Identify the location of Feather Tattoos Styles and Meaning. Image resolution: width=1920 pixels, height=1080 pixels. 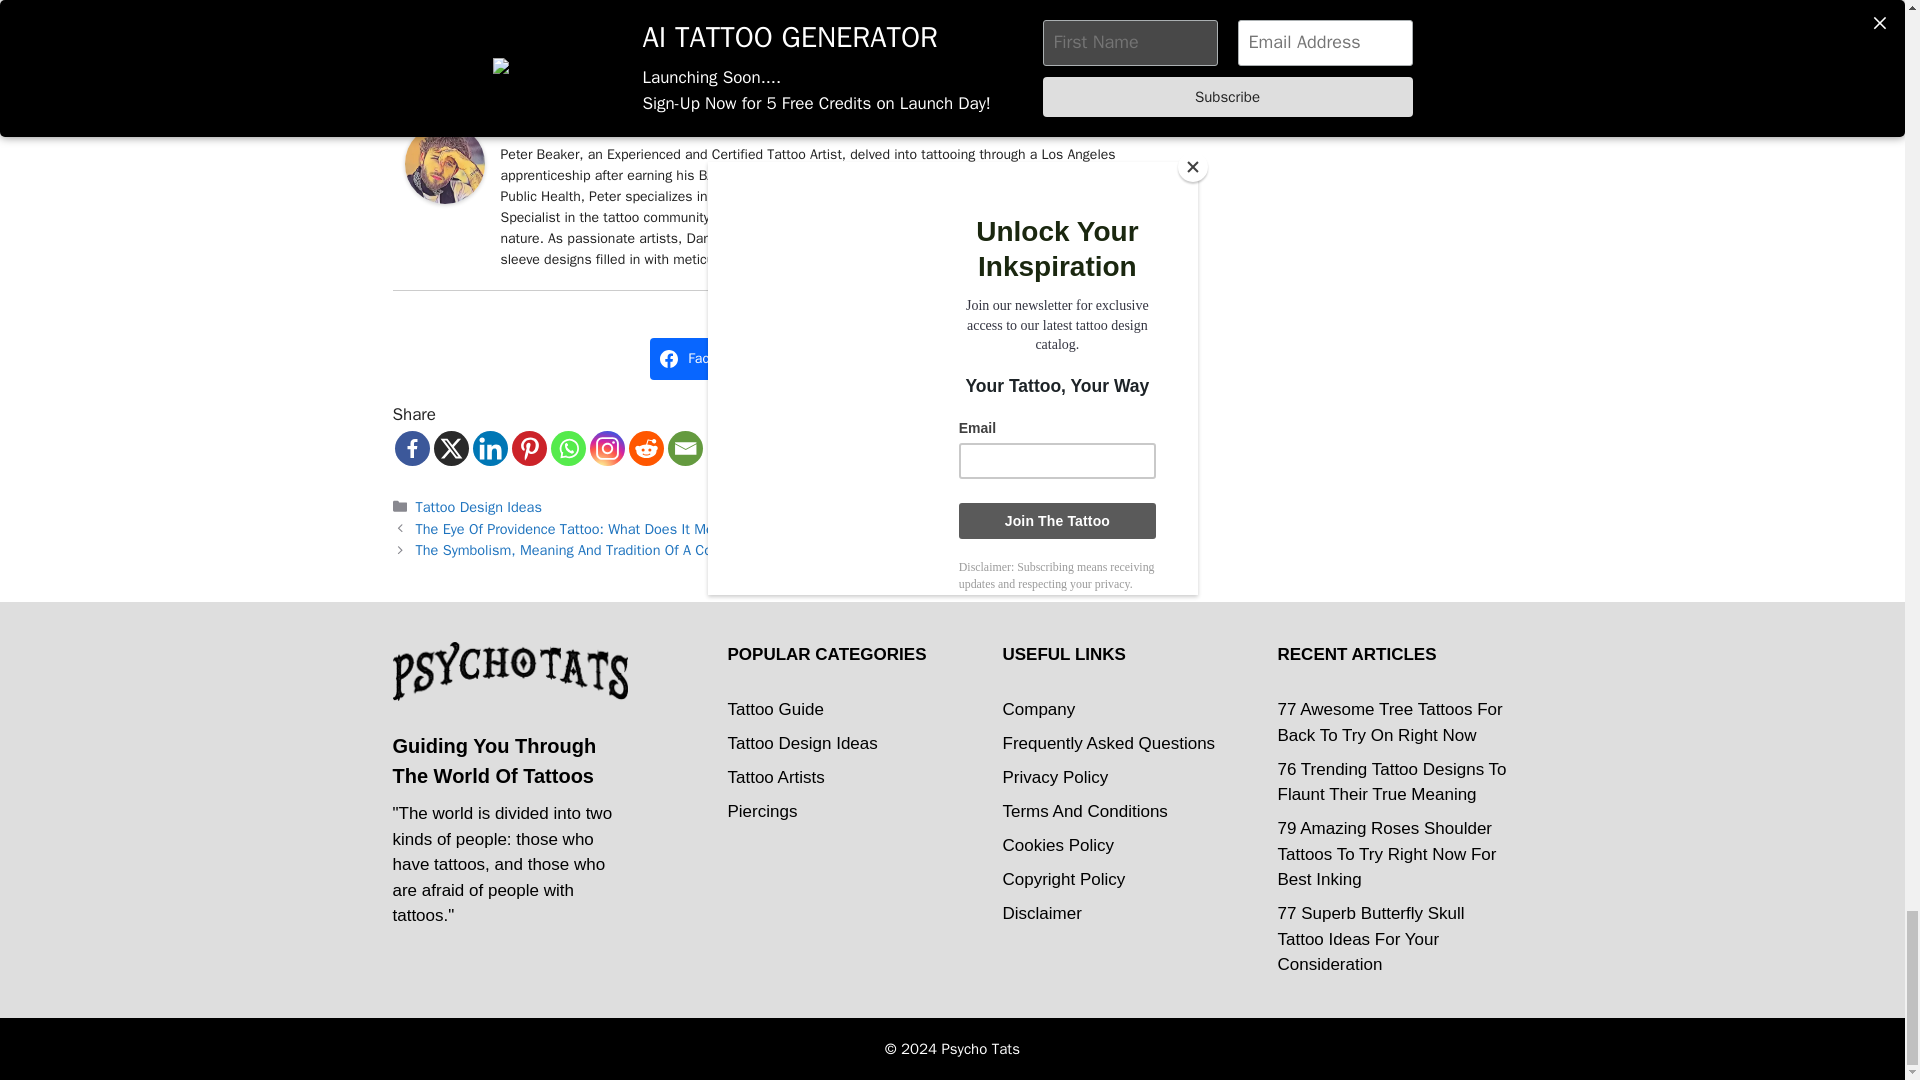
(764, 20).